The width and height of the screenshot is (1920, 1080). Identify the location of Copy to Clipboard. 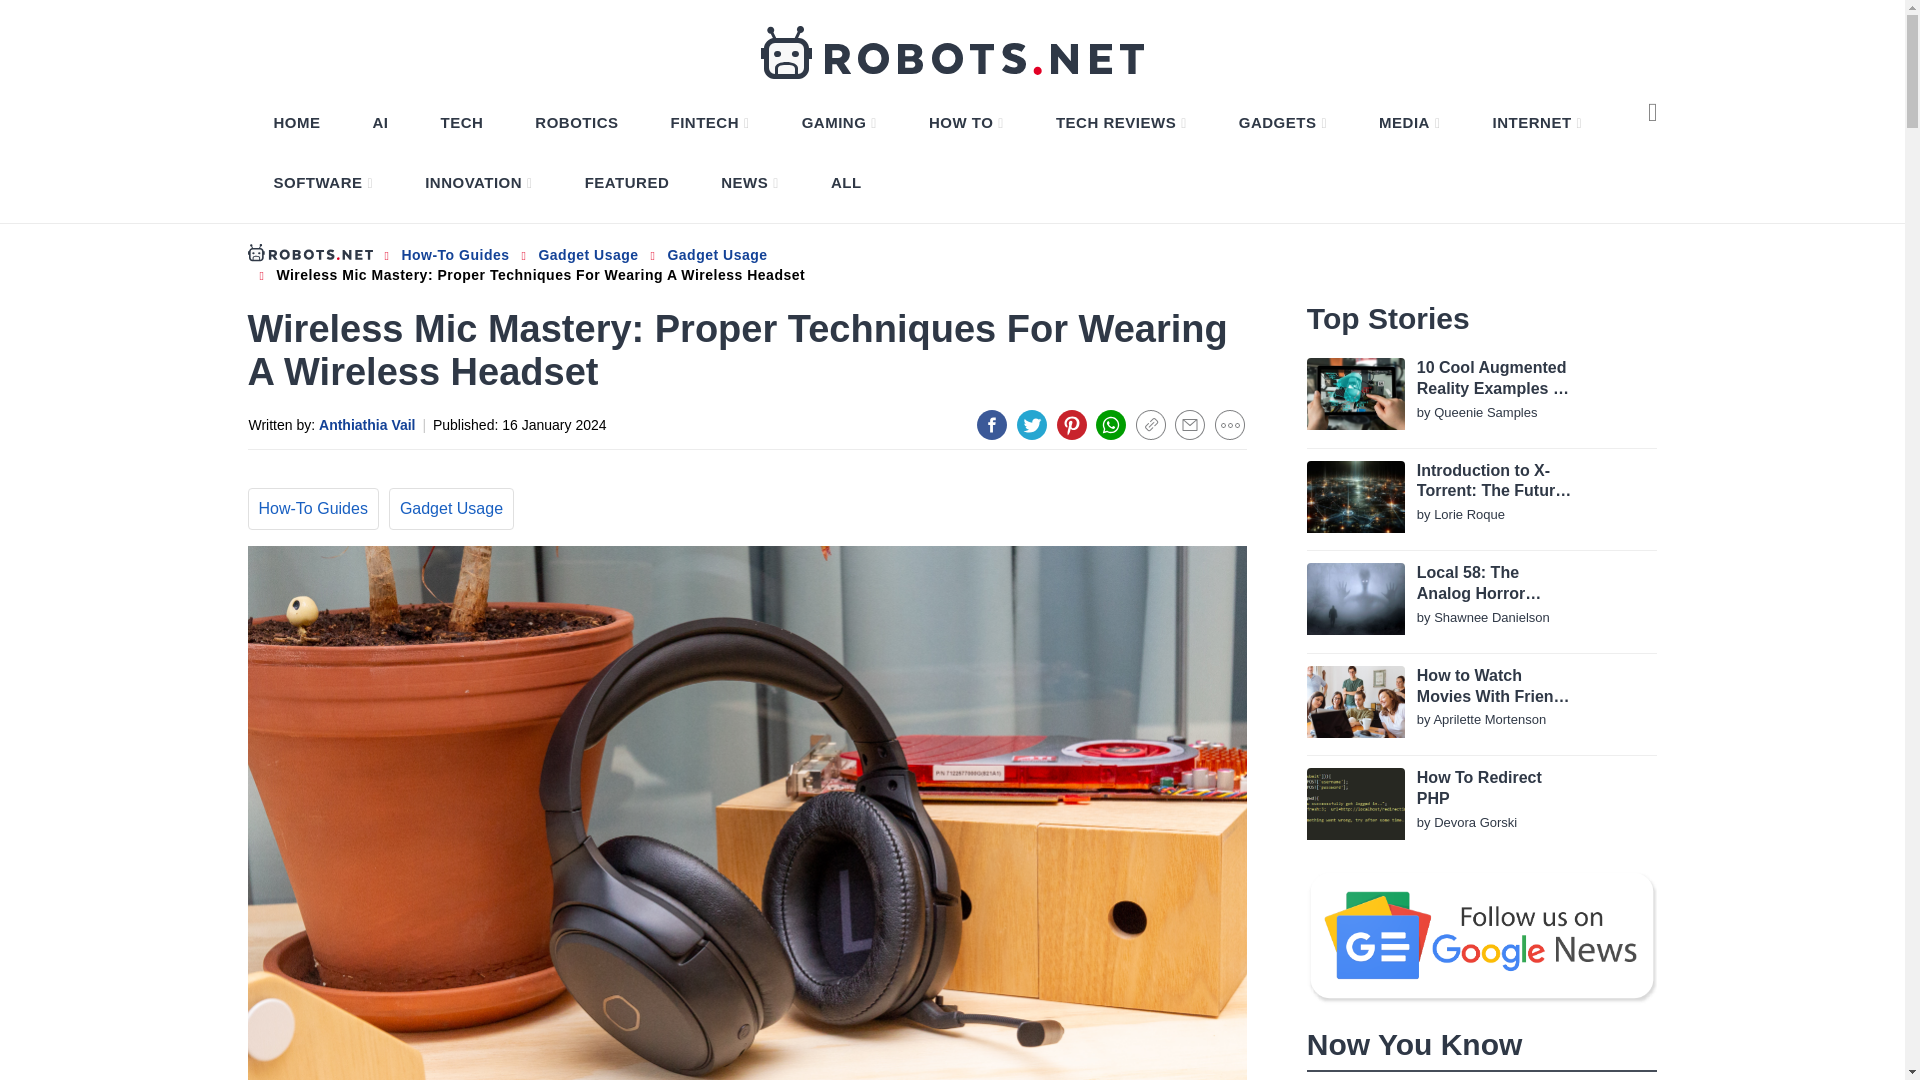
(1150, 424).